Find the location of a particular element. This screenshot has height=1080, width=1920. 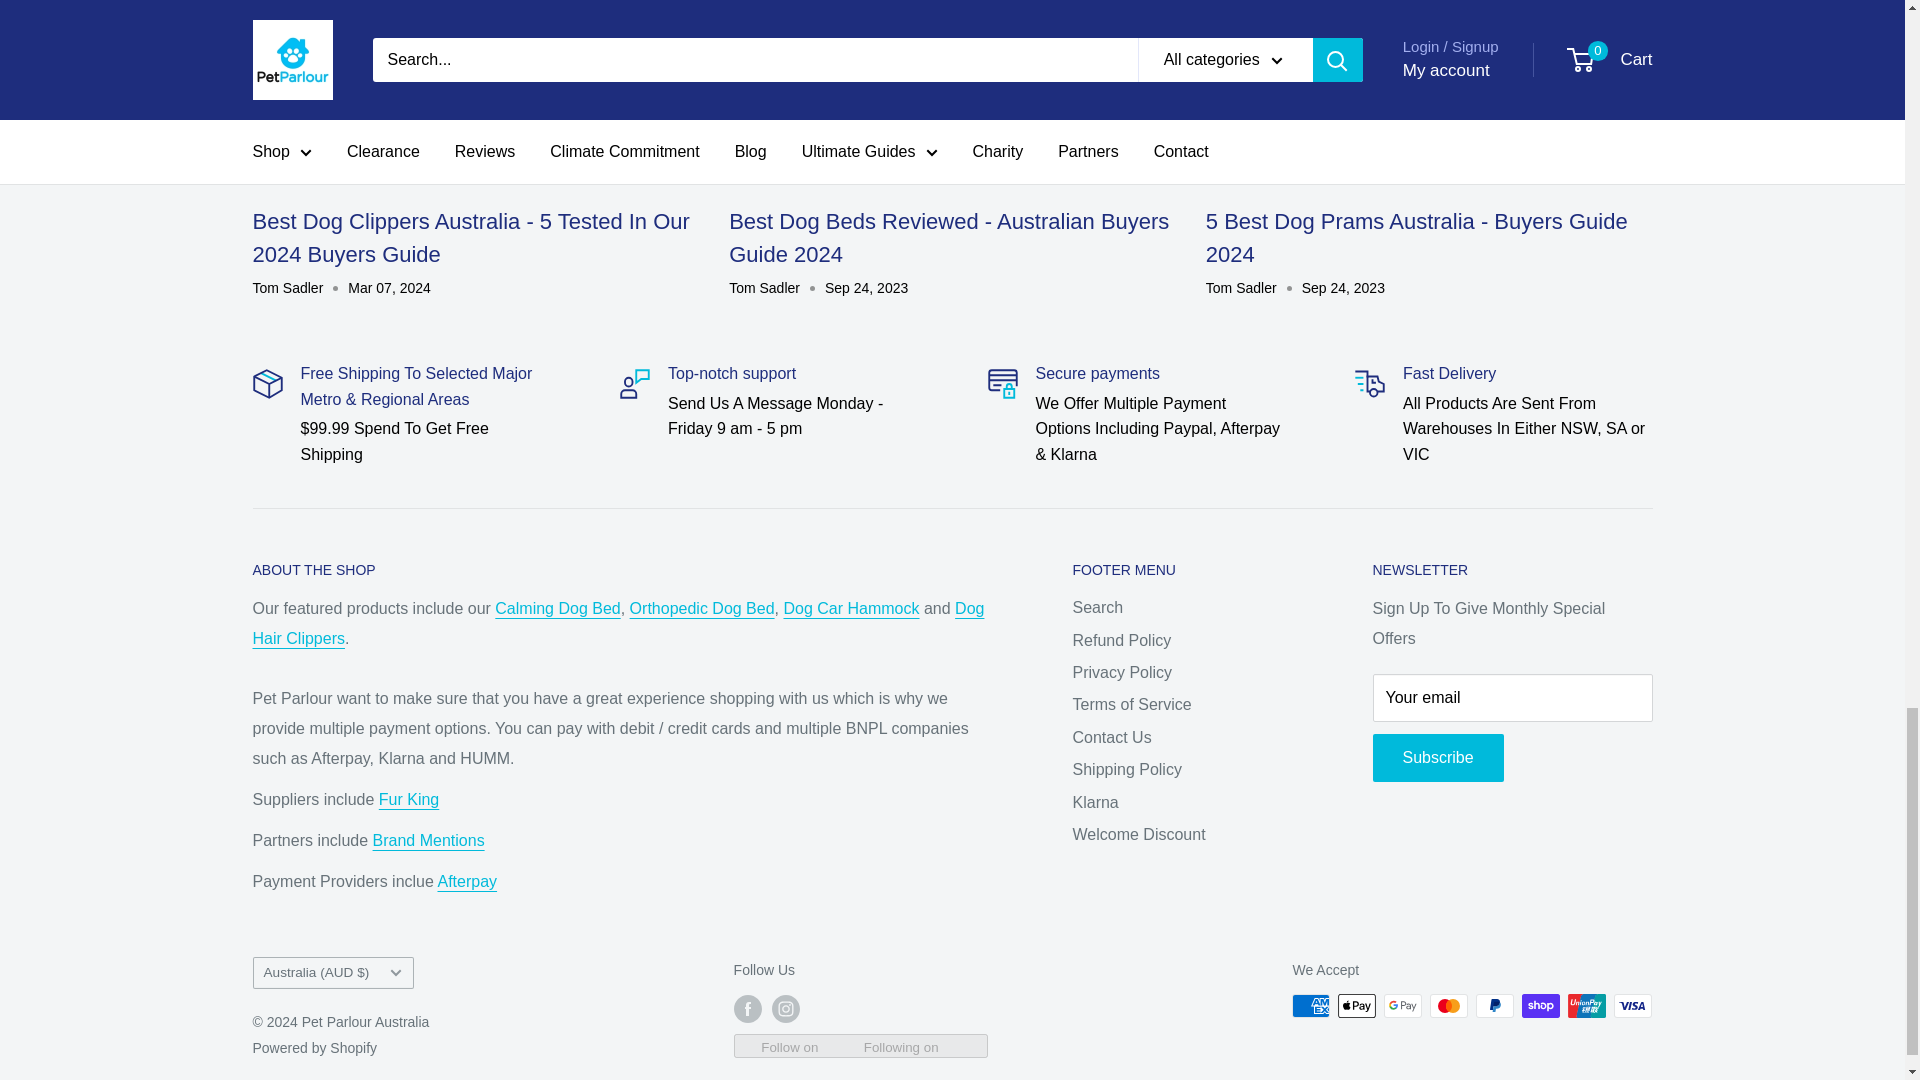

Calming Dog Bed is located at coordinates (558, 608).